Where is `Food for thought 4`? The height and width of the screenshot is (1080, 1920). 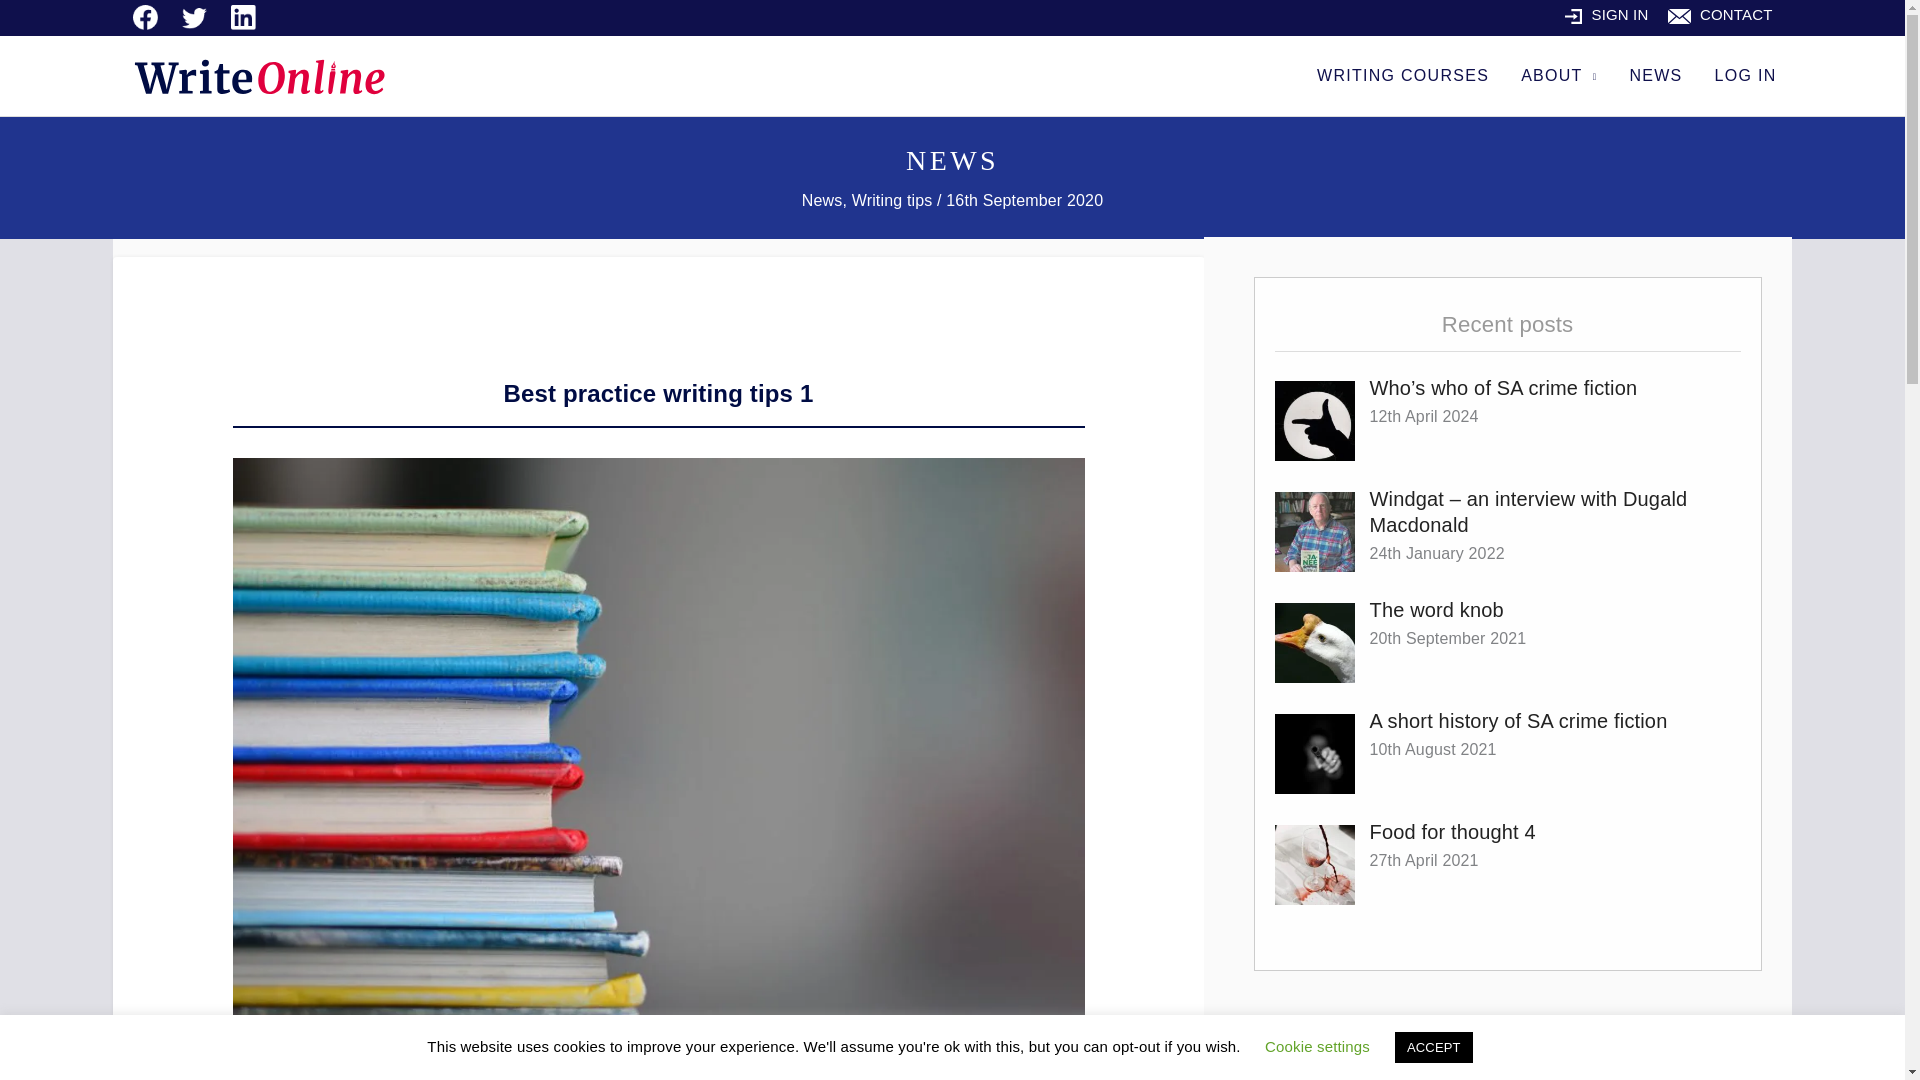
Food for thought 4 is located at coordinates (1453, 832).